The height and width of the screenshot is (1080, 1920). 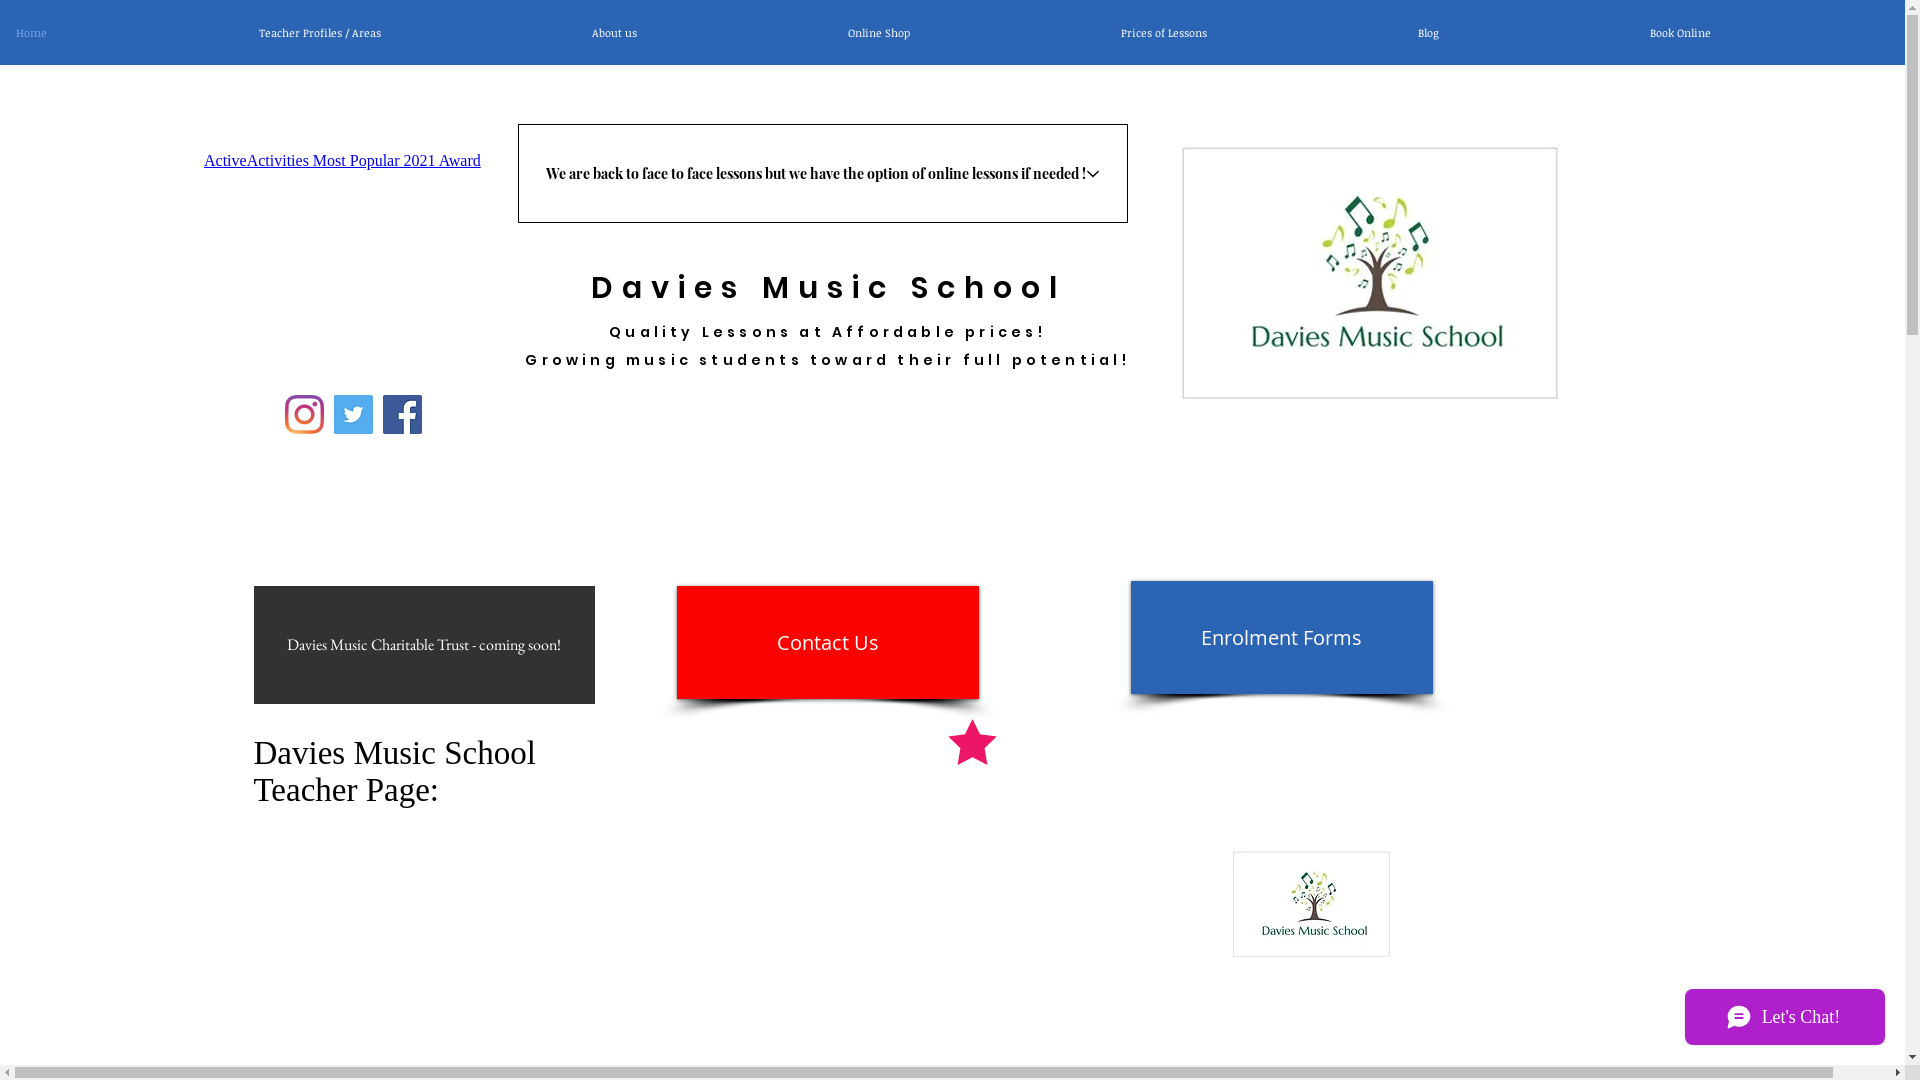 What do you see at coordinates (968, 32) in the screenshot?
I see `Online Shop` at bounding box center [968, 32].